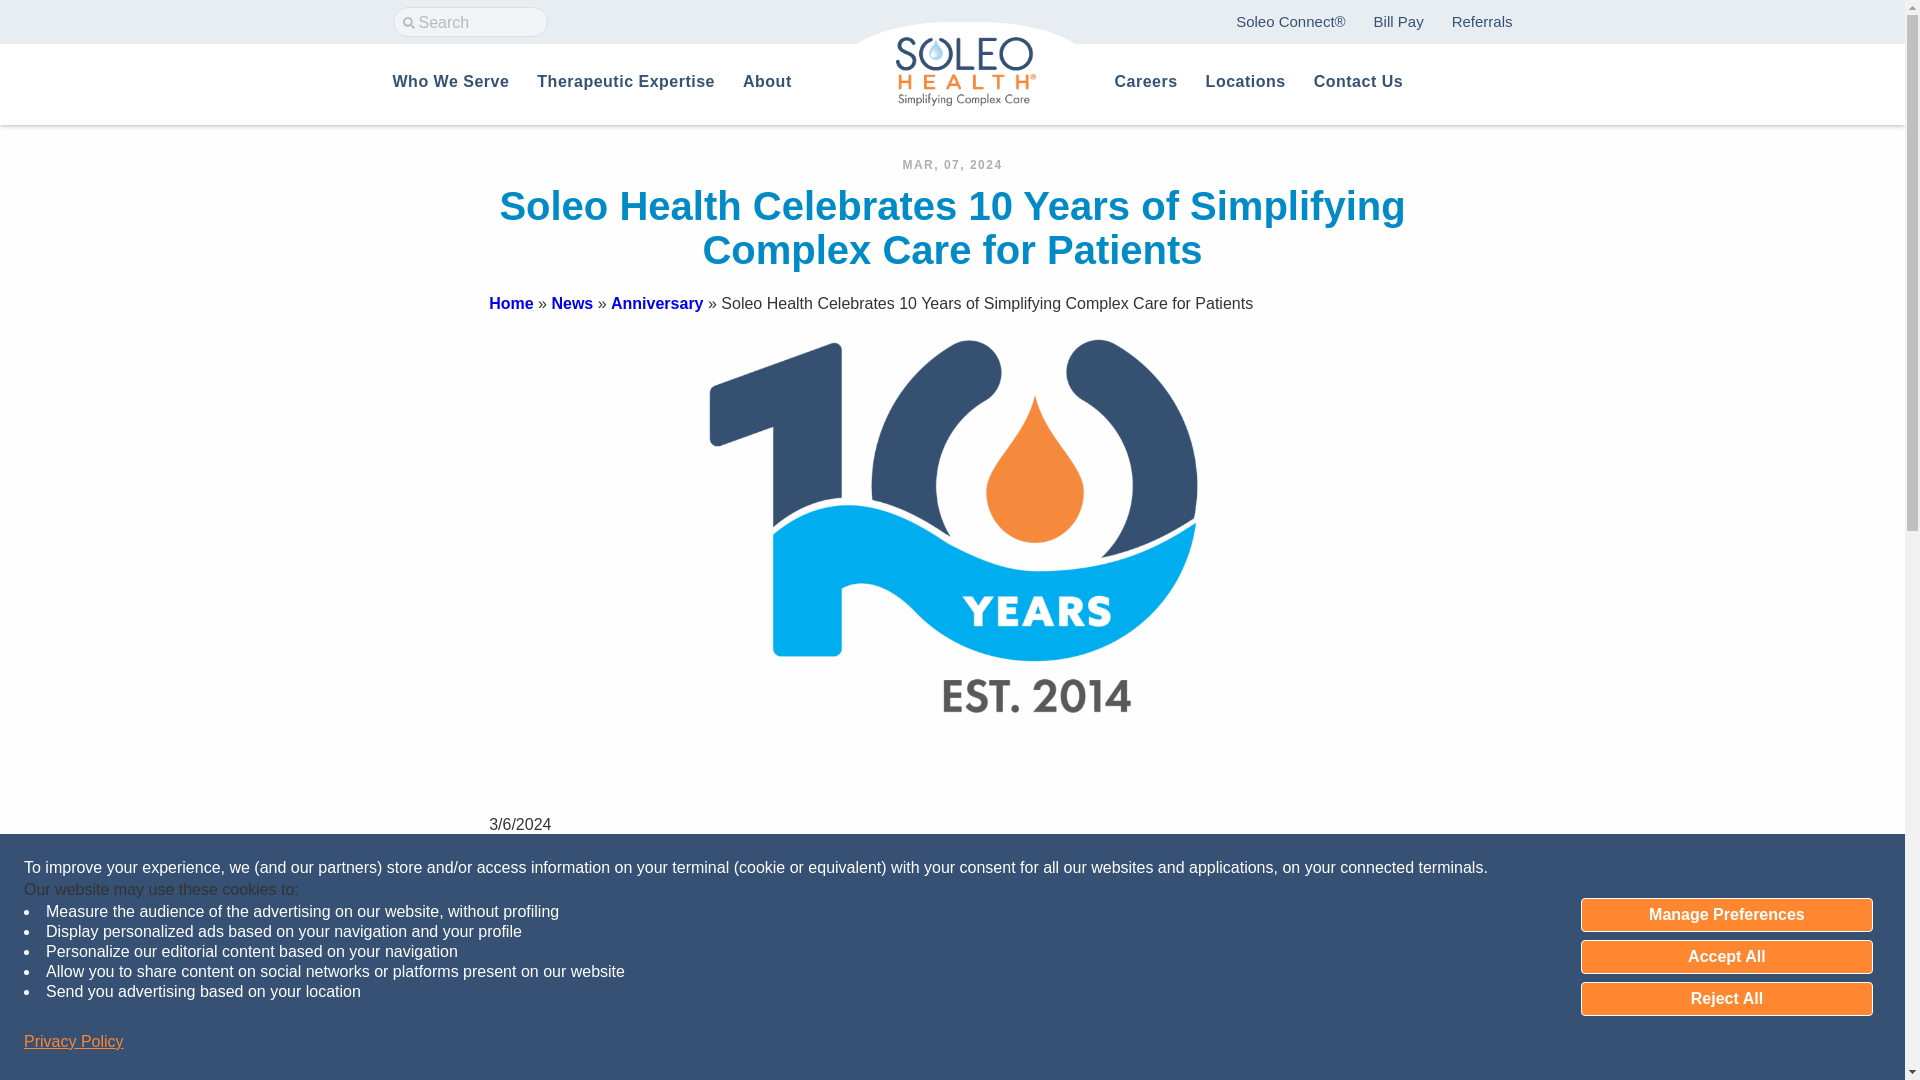  What do you see at coordinates (74, 1042) in the screenshot?
I see `Privacy Policy` at bounding box center [74, 1042].